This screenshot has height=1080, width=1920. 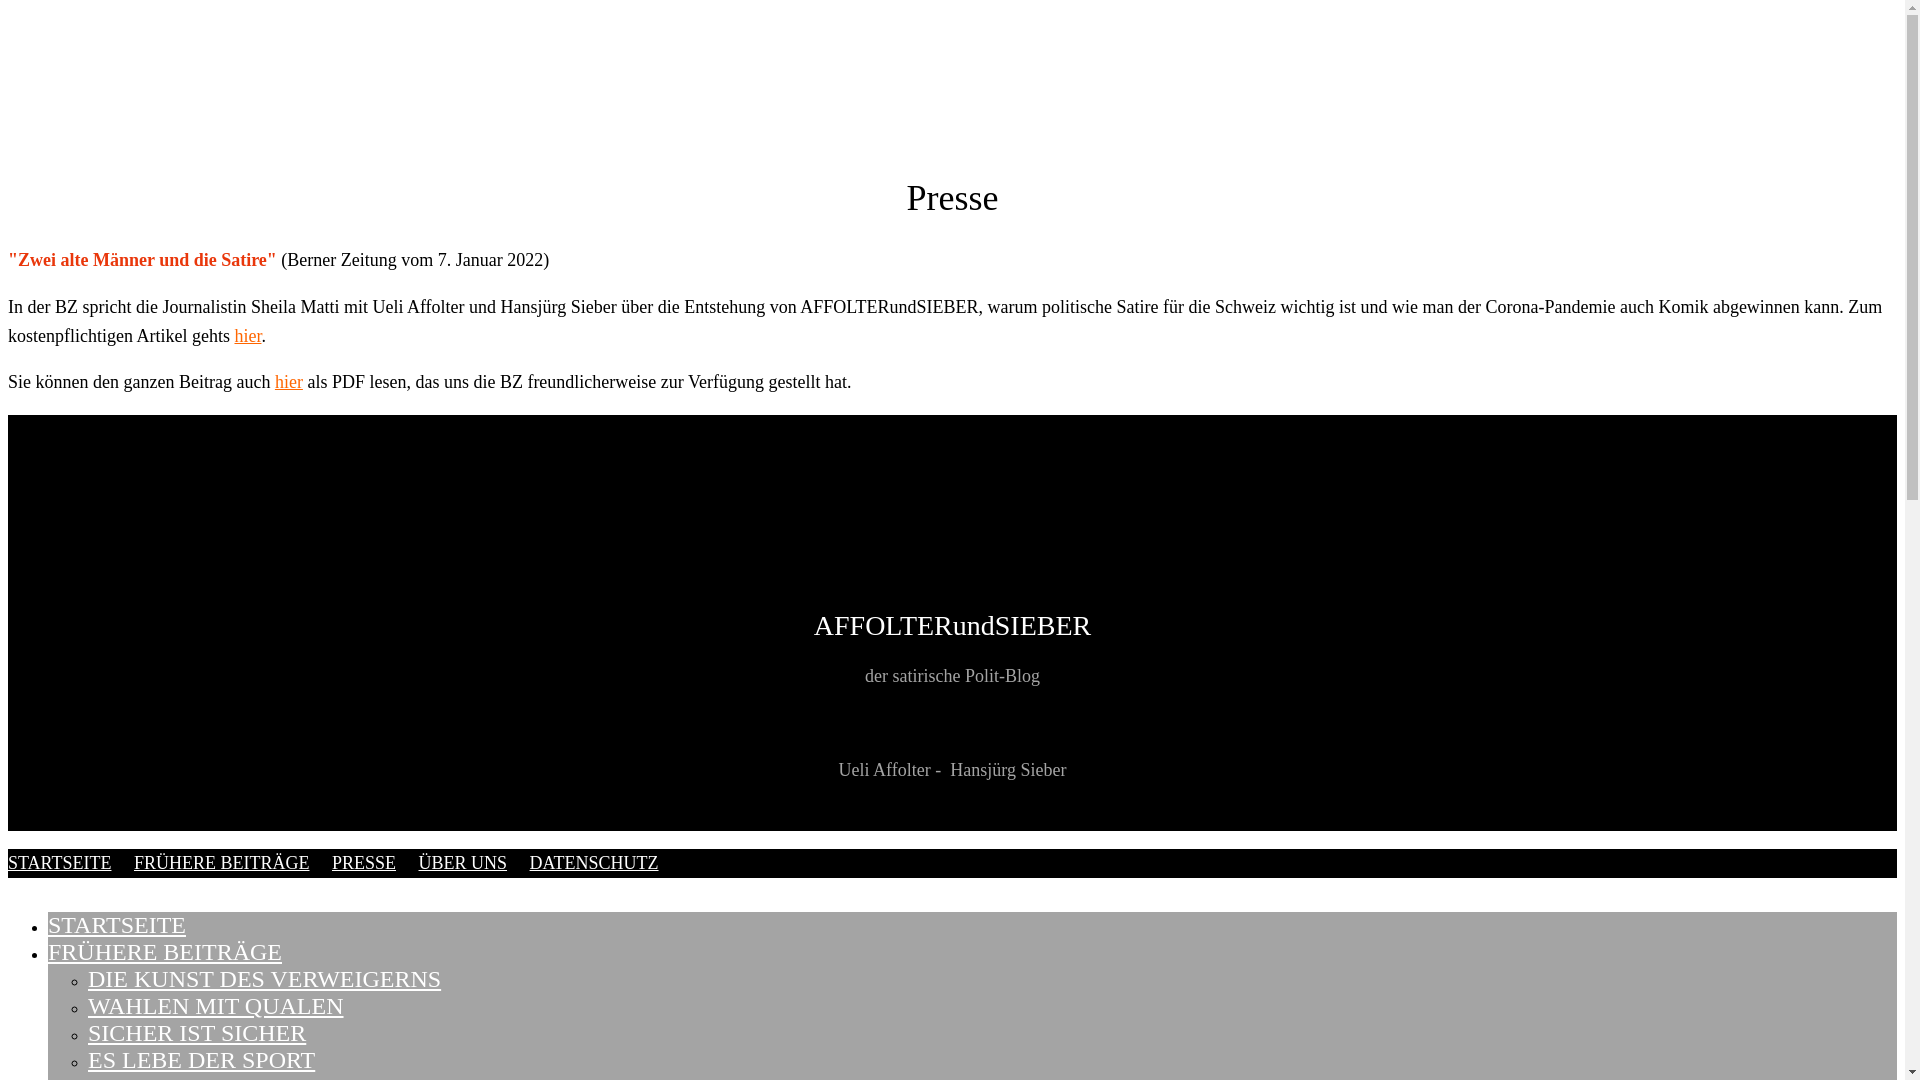 What do you see at coordinates (117, 925) in the screenshot?
I see `STARTSEITE` at bounding box center [117, 925].